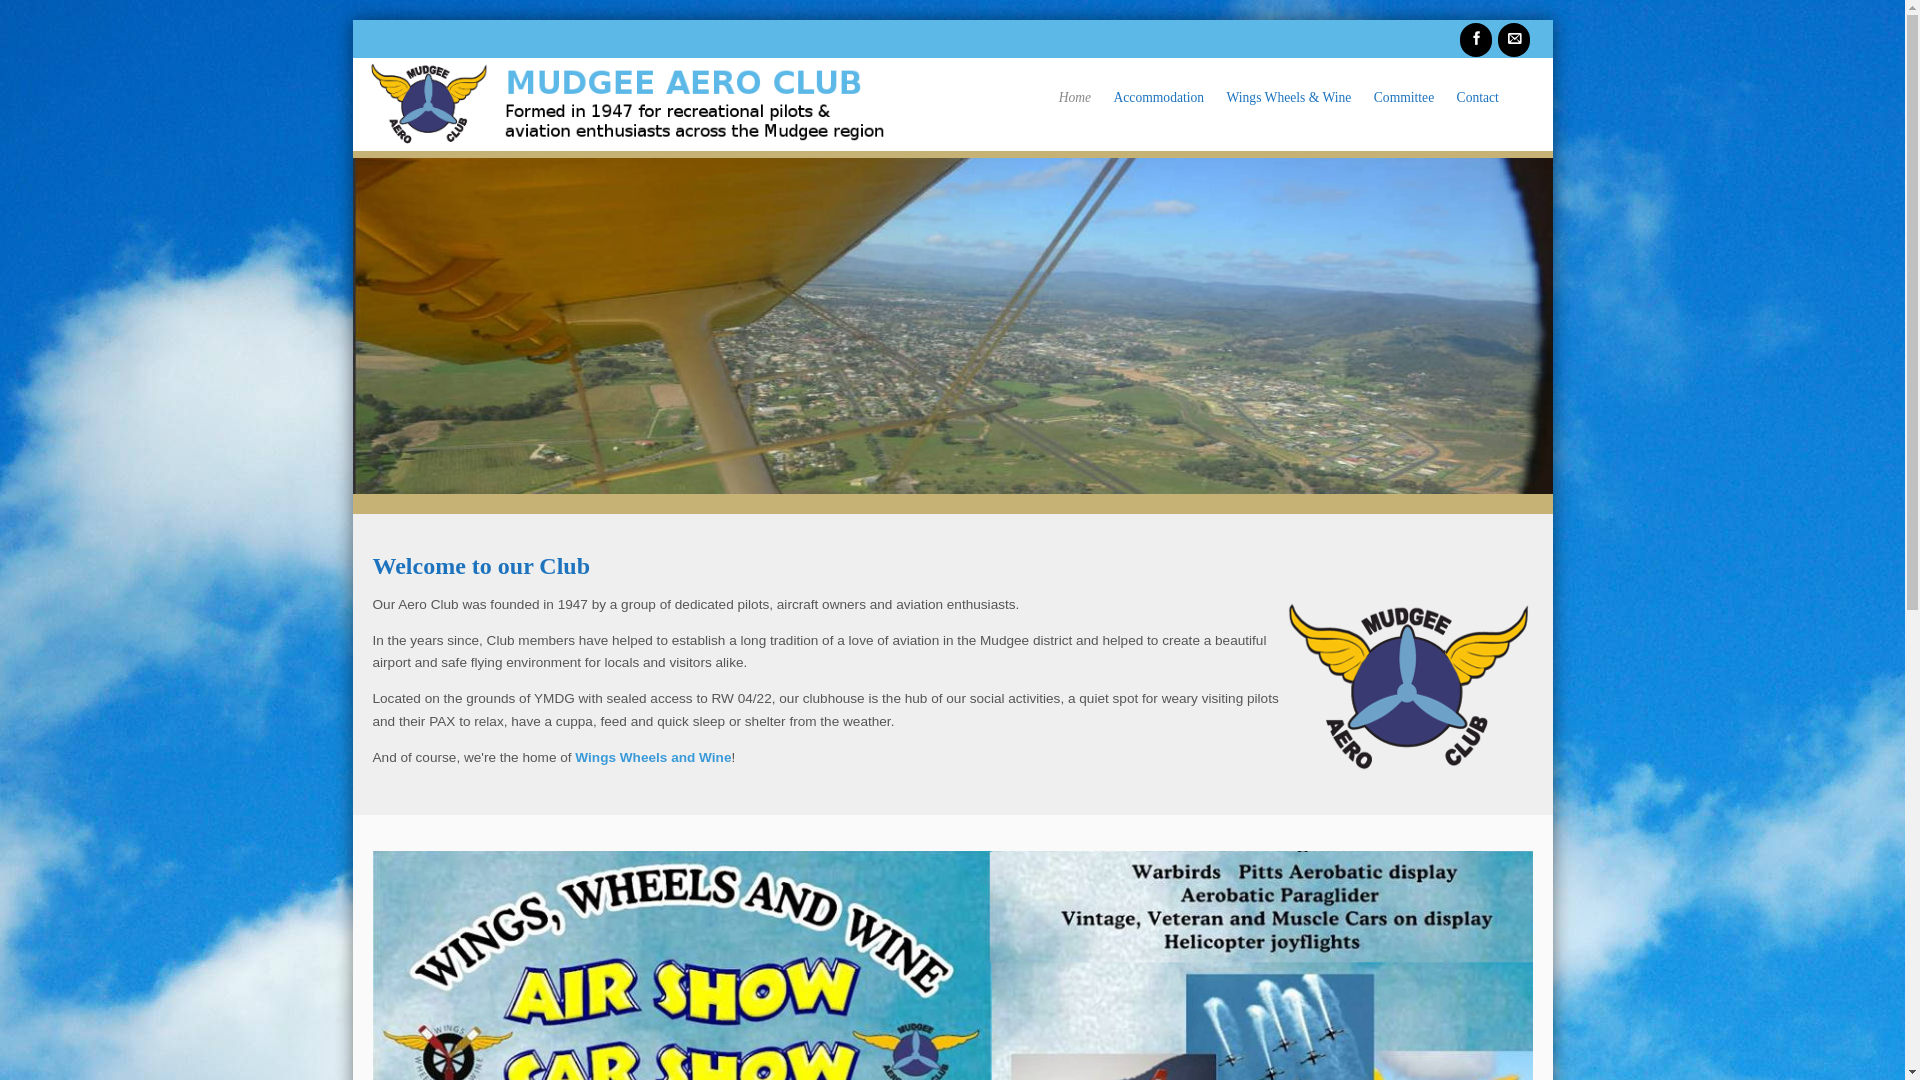 Image resolution: width=1920 pixels, height=1080 pixels. What do you see at coordinates (1158, 98) in the screenshot?
I see `Accommodation` at bounding box center [1158, 98].